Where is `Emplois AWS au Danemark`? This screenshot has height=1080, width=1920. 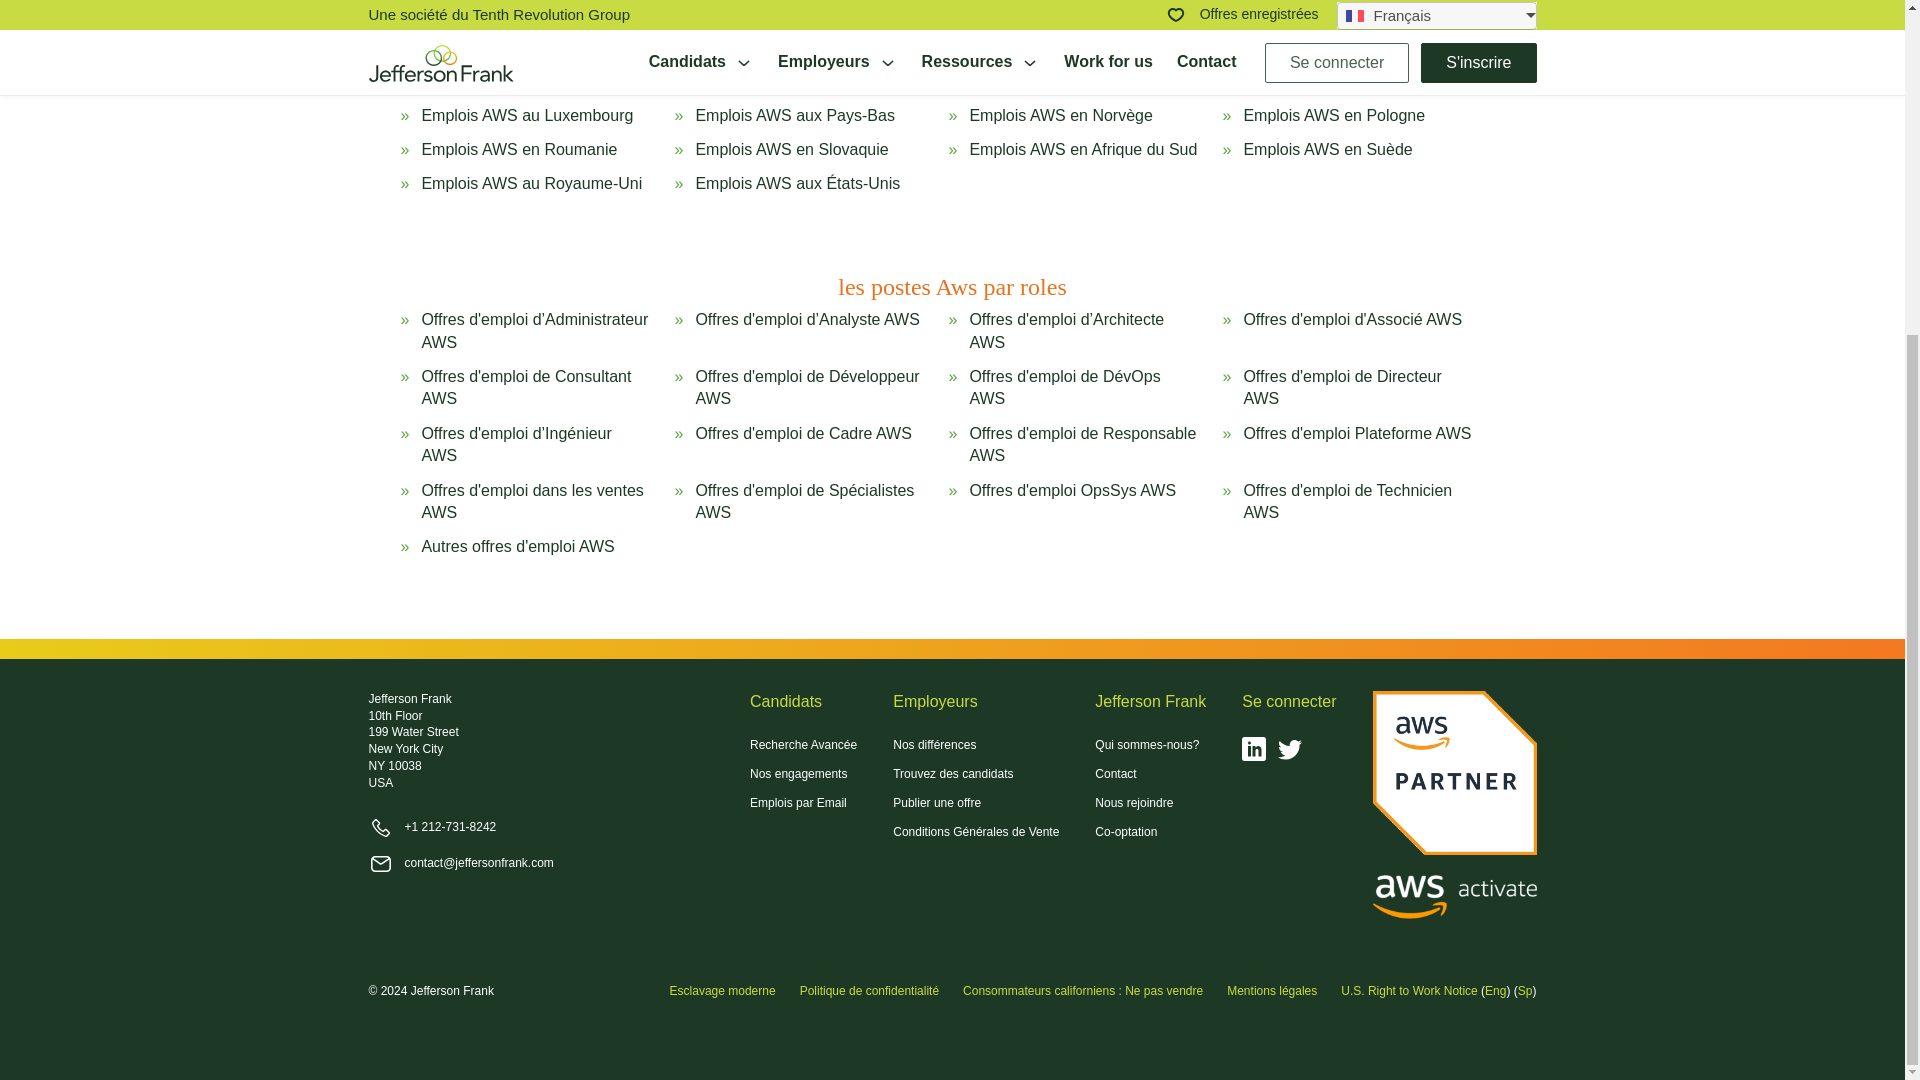
Emplois AWS au Danemark is located at coordinates (794, 35).